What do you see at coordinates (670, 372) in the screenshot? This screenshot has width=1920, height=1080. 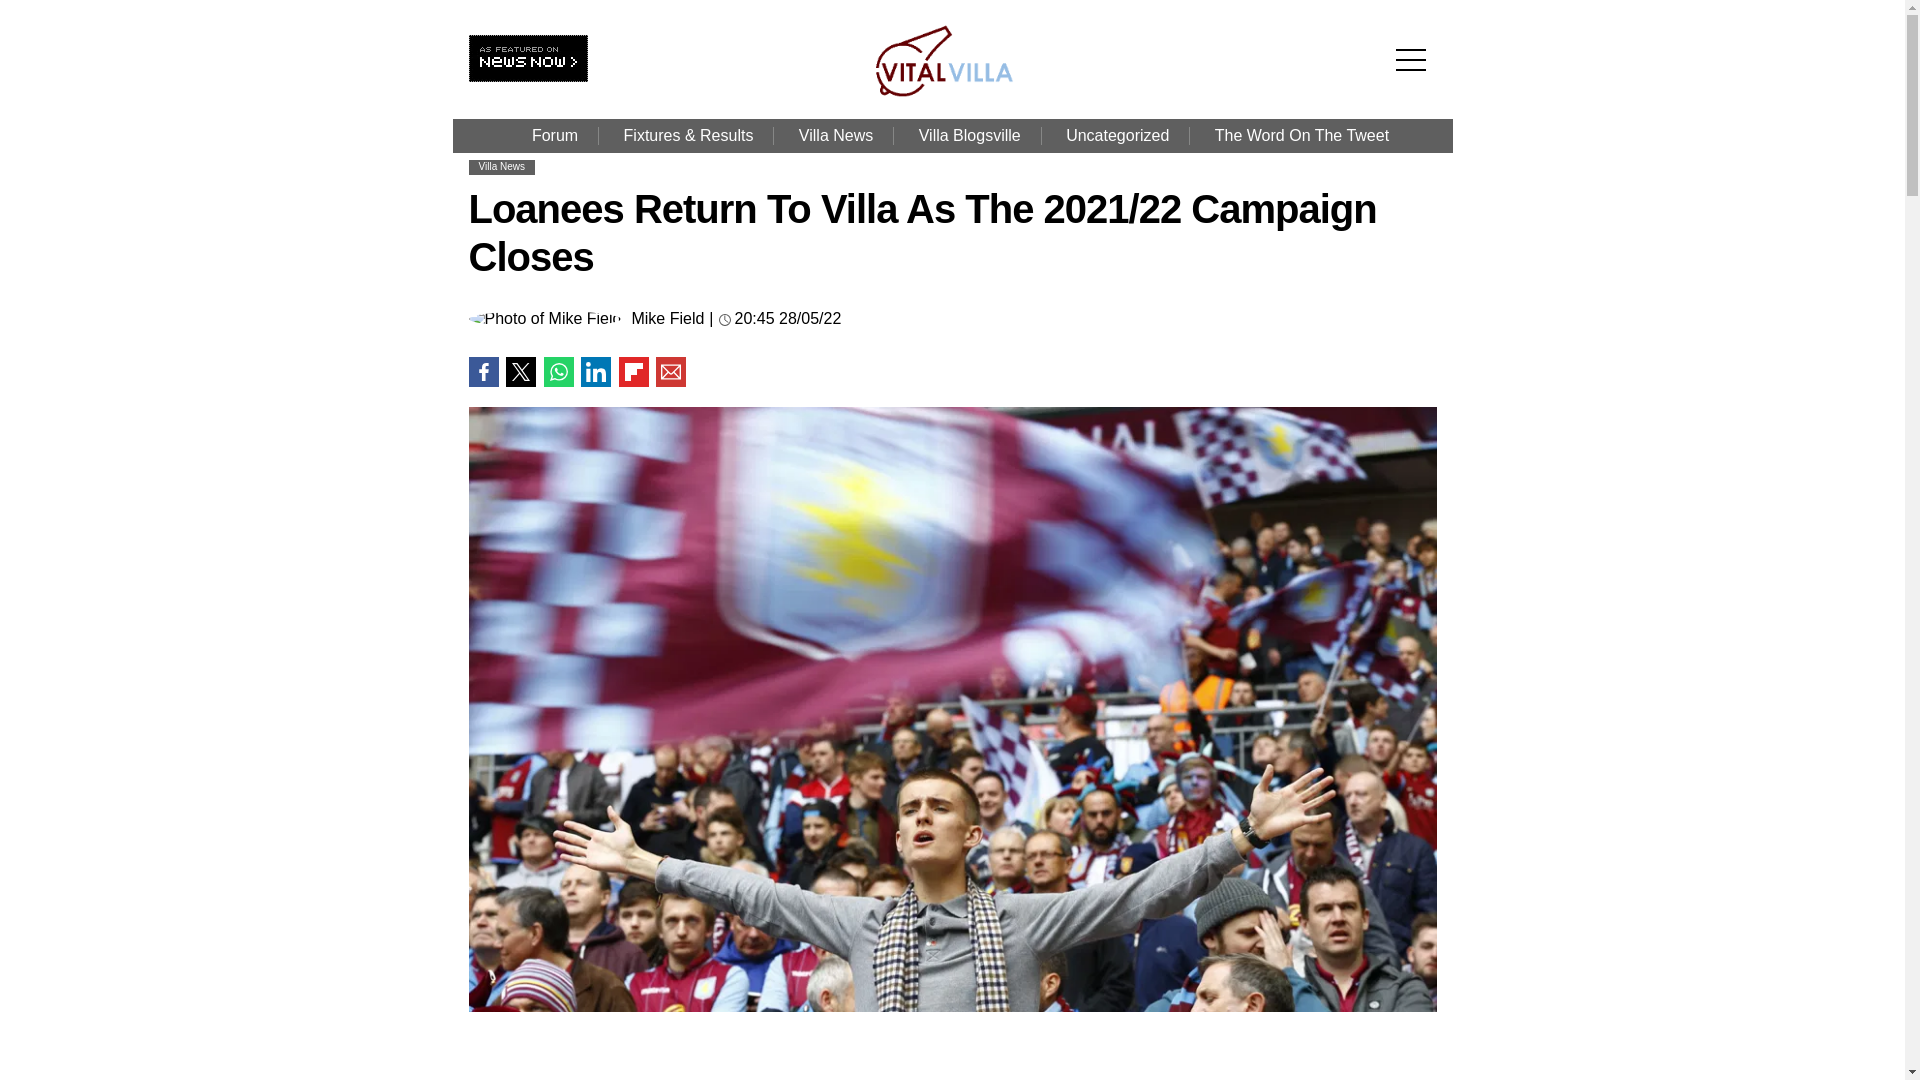 I see `share on Email` at bounding box center [670, 372].